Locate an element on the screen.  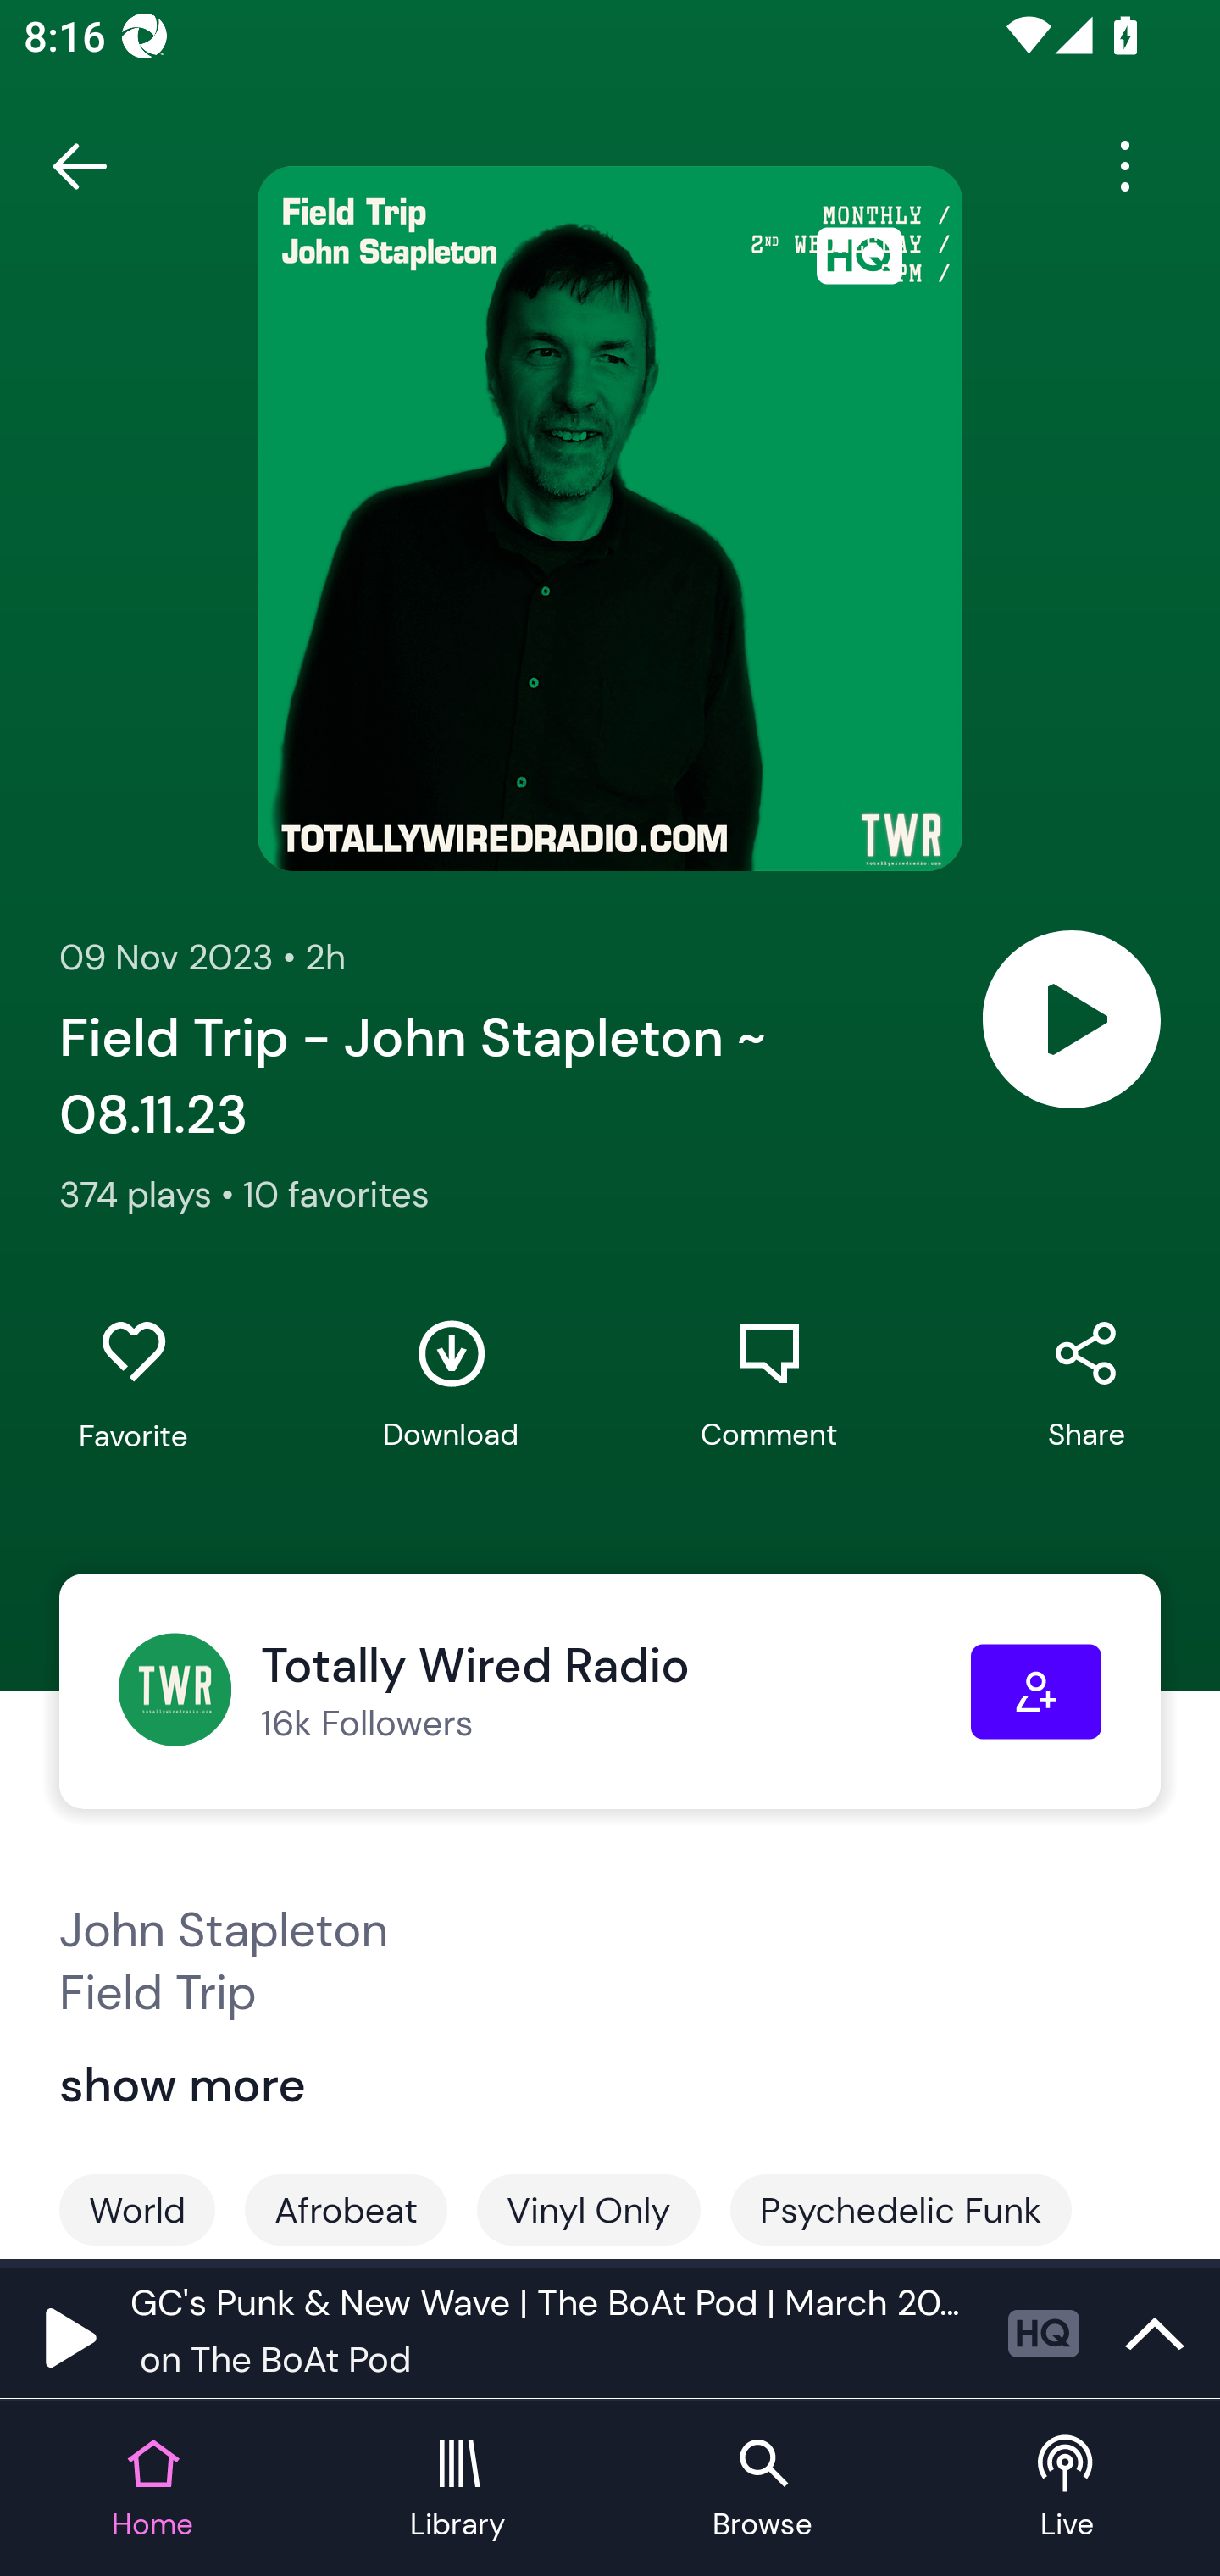
Live tab Live is located at coordinates (1067, 2490).